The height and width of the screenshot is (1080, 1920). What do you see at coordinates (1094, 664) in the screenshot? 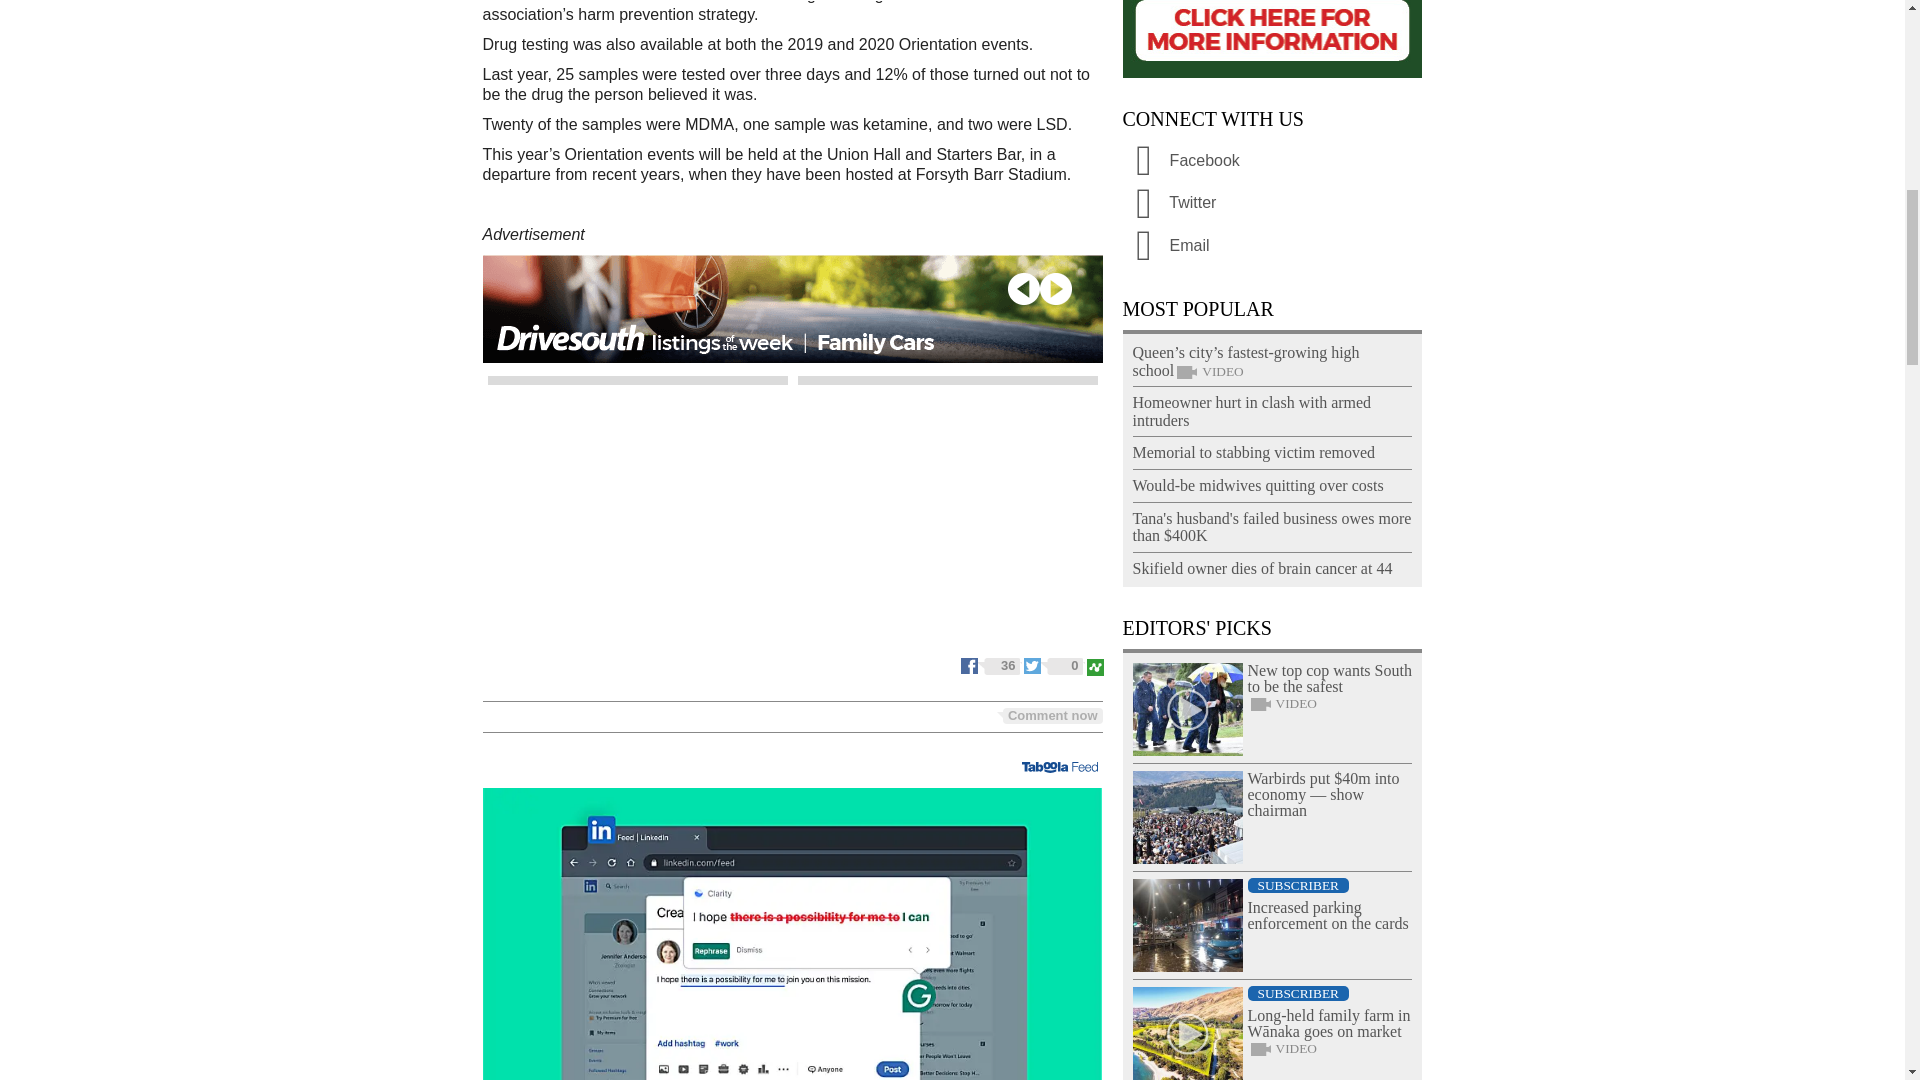
I see `ShareThis` at bounding box center [1094, 664].